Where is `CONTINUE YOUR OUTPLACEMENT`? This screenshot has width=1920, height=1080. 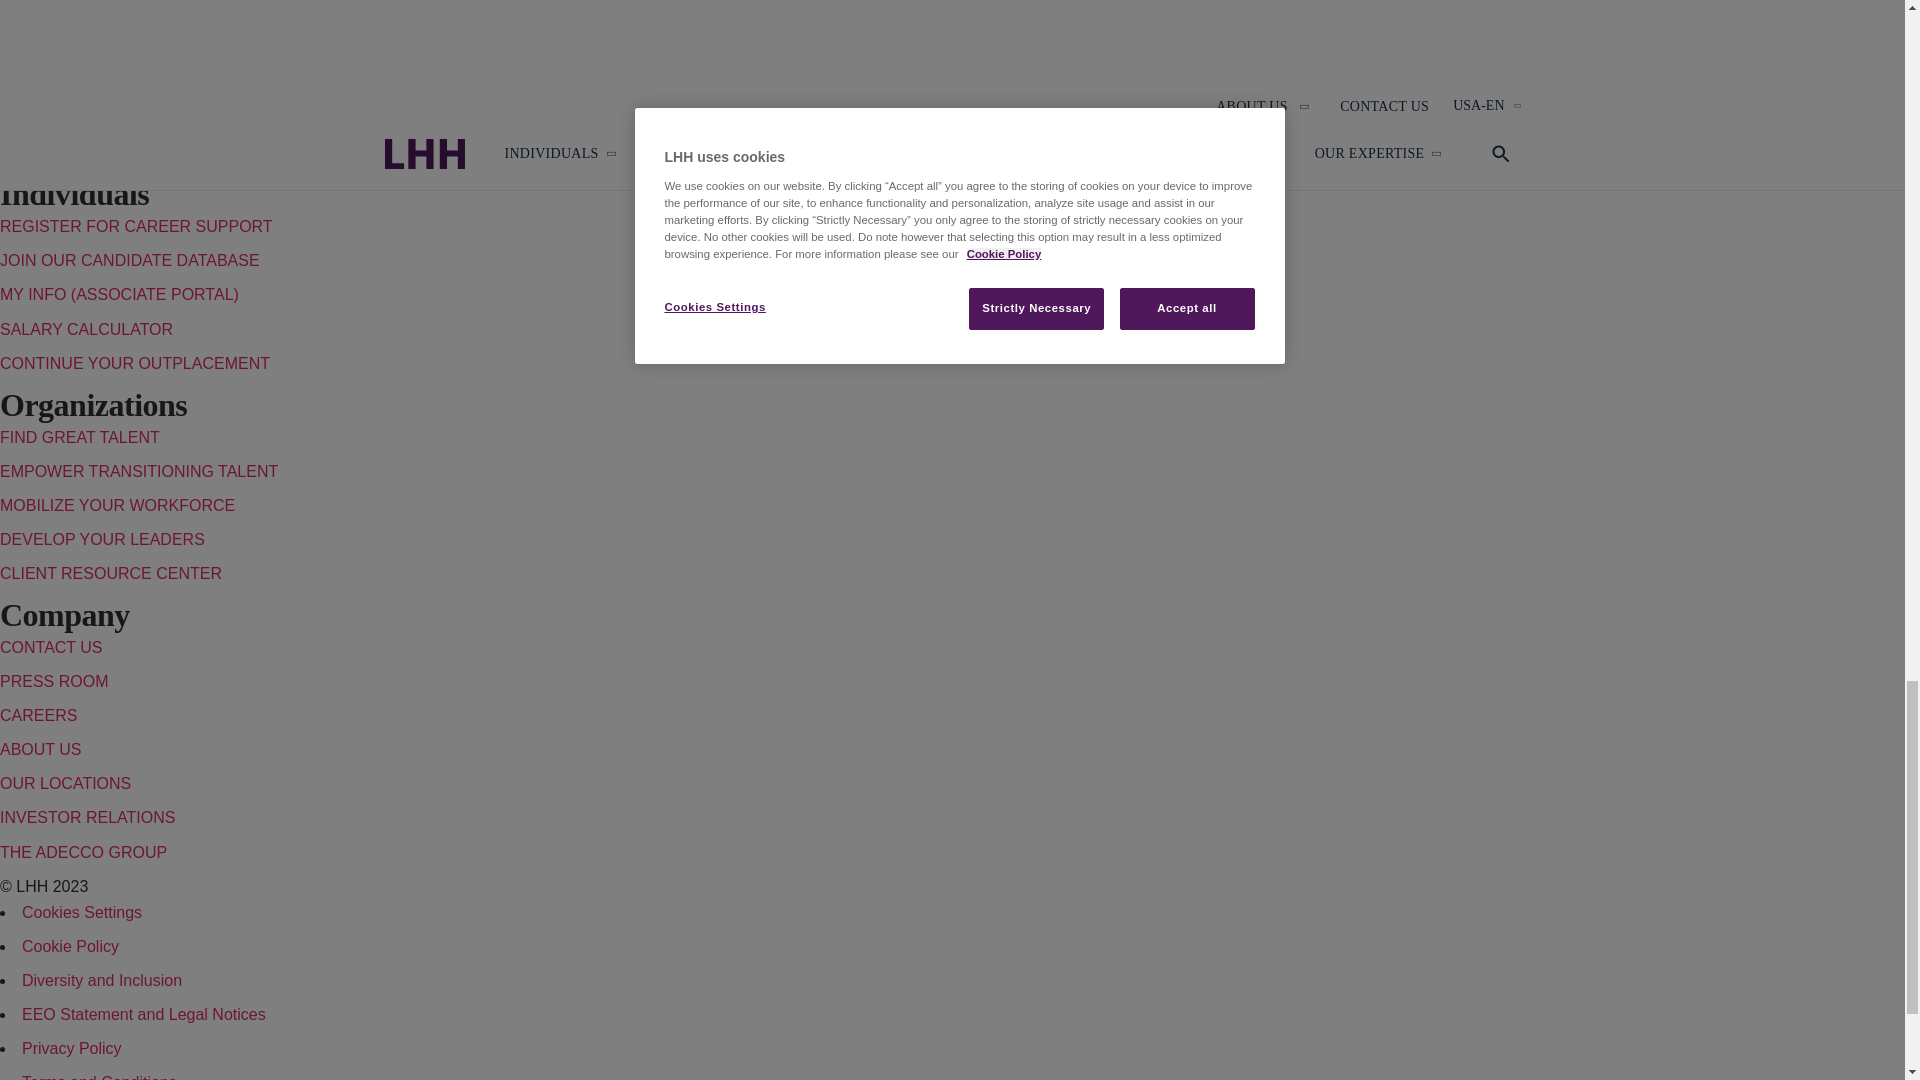
CONTINUE YOUR OUTPLACEMENT is located at coordinates (135, 363).